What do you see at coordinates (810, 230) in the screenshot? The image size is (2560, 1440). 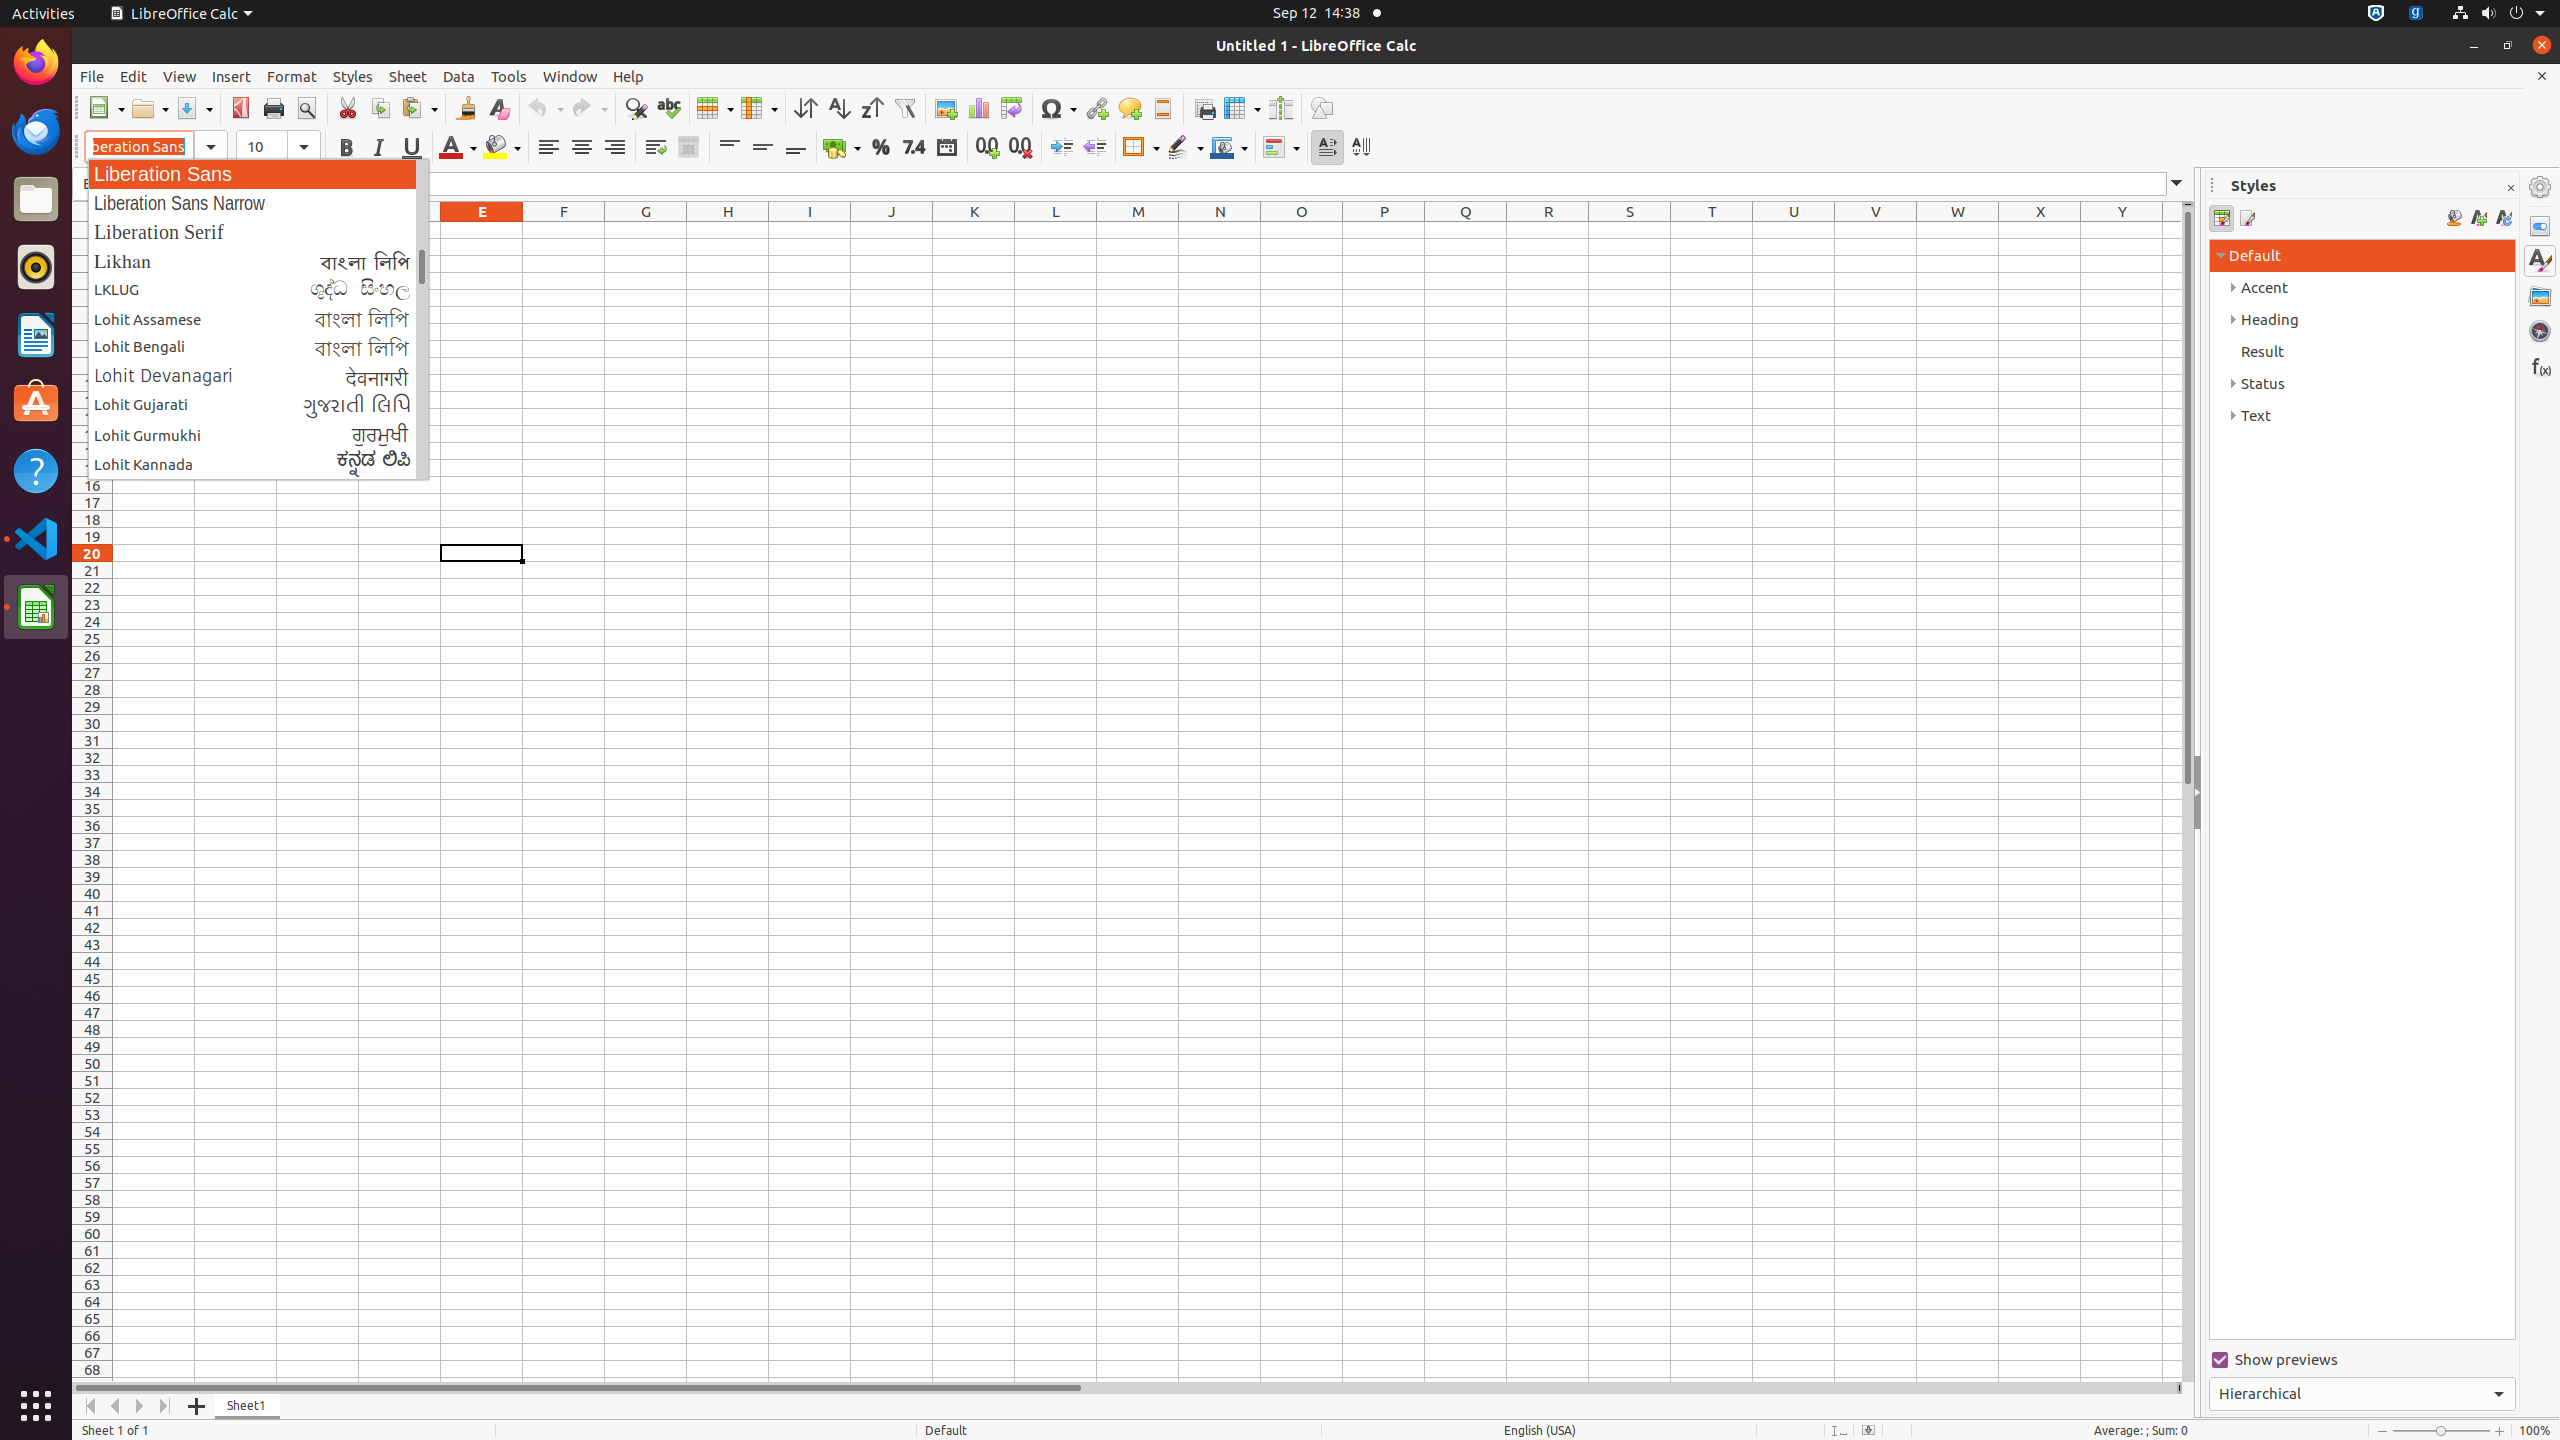 I see `I1` at bounding box center [810, 230].